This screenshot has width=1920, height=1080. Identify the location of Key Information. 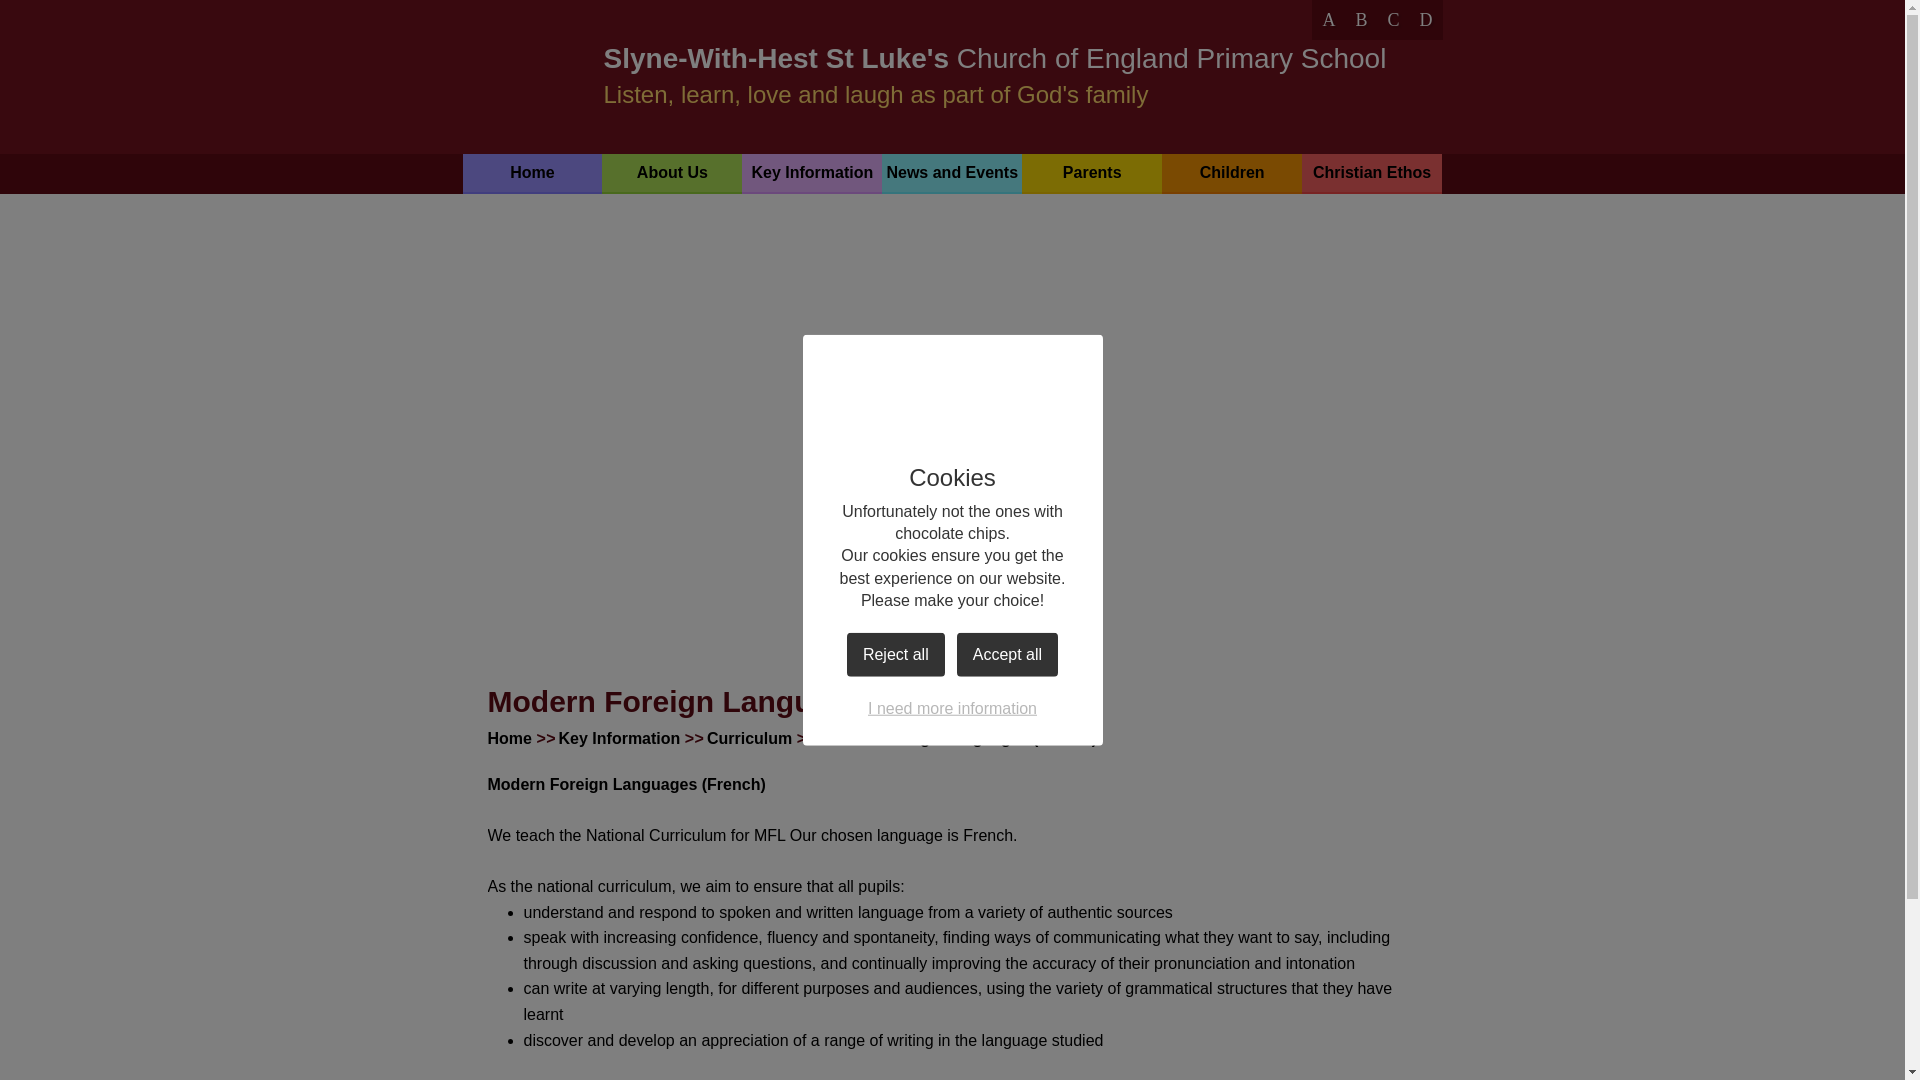
(811, 173).